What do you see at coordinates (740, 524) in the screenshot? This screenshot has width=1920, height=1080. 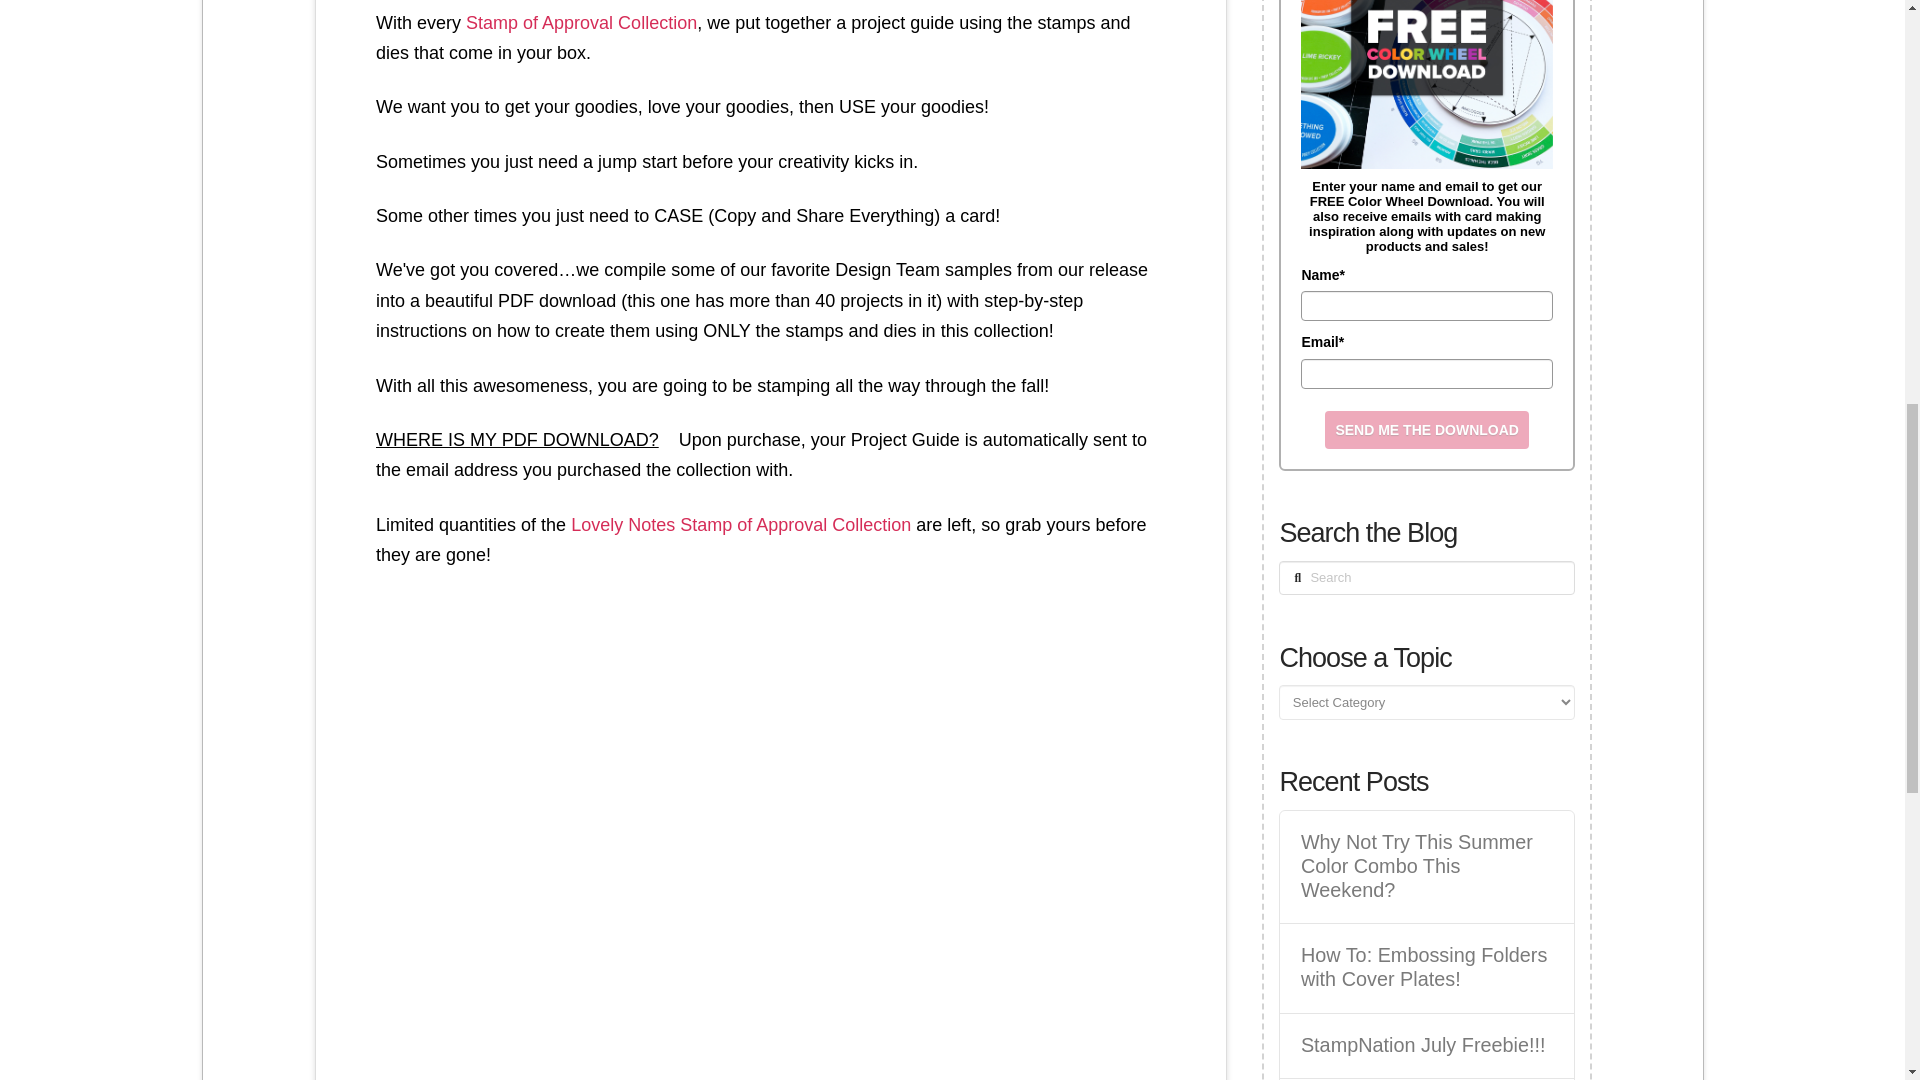 I see `Lovely Notes Stamp of Approval Collection` at bounding box center [740, 524].